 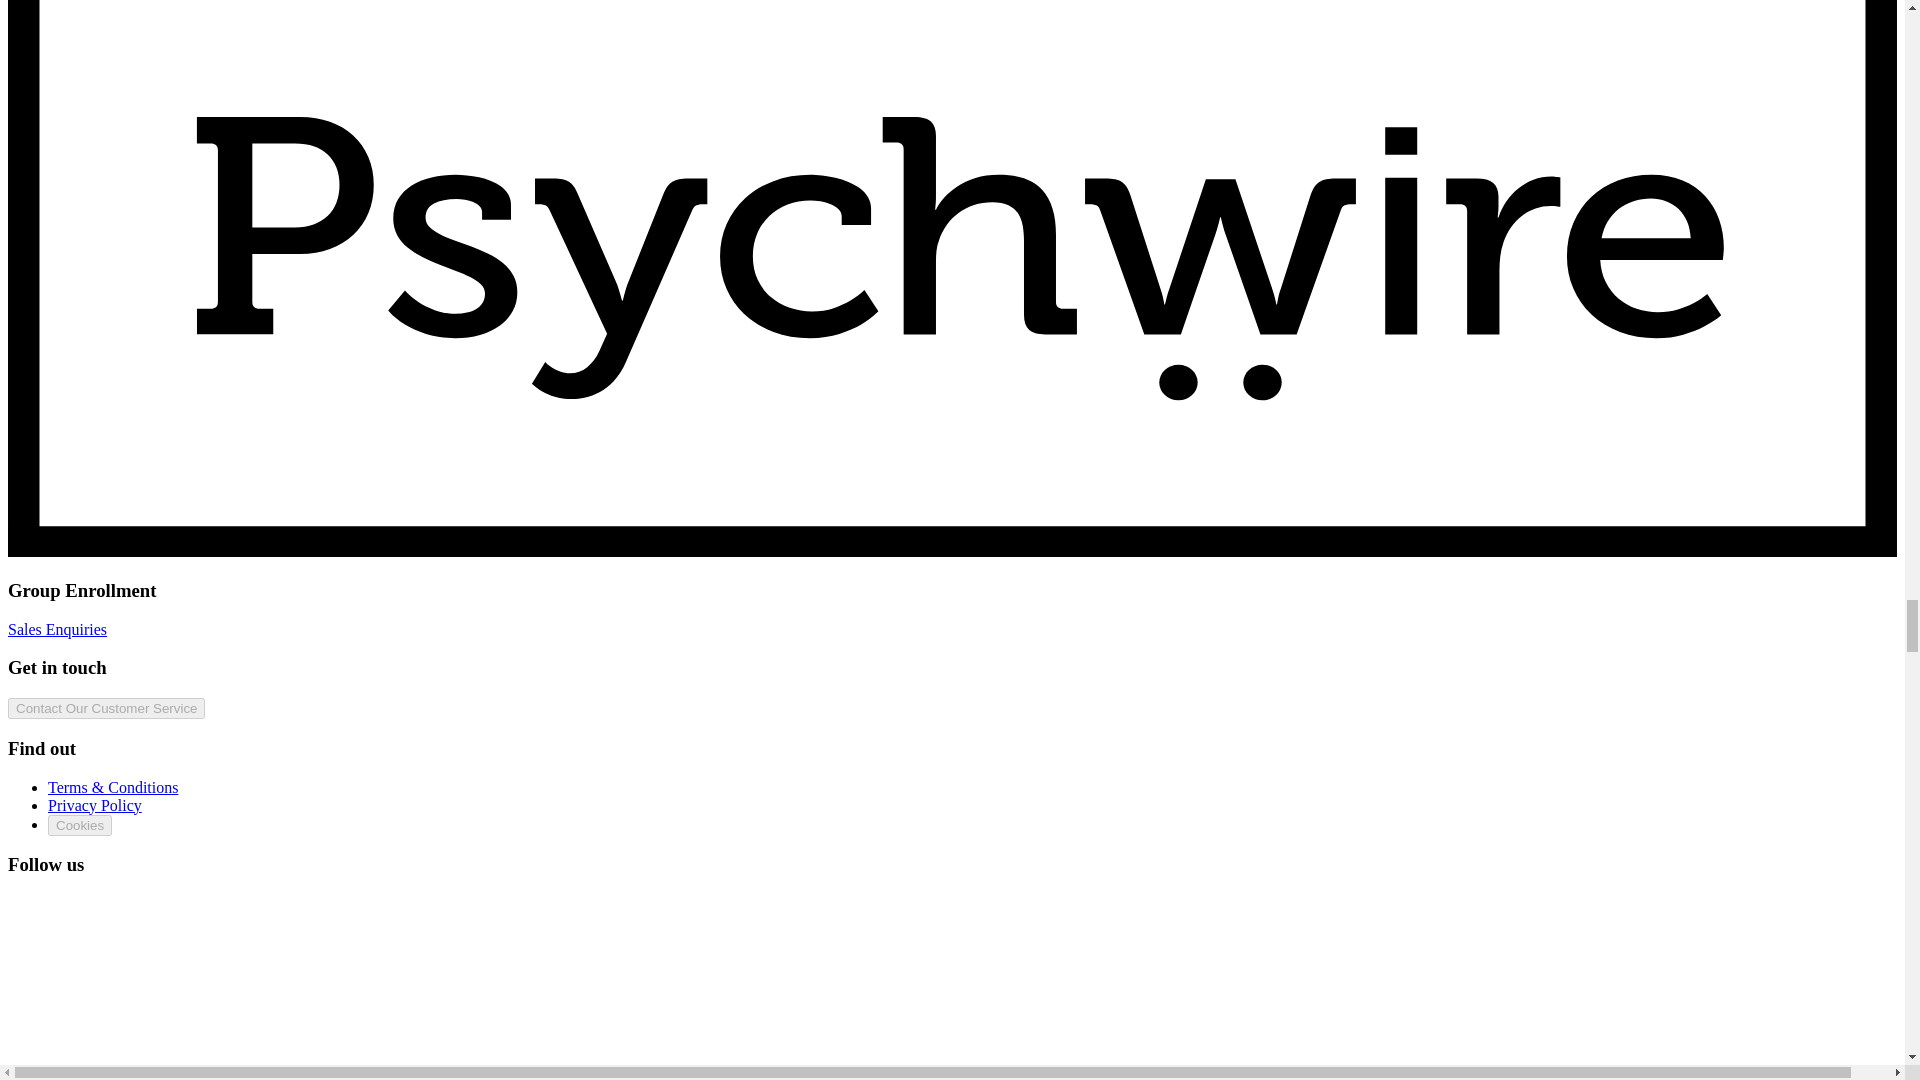 What do you see at coordinates (95, 804) in the screenshot?
I see `Privacy Policy` at bounding box center [95, 804].